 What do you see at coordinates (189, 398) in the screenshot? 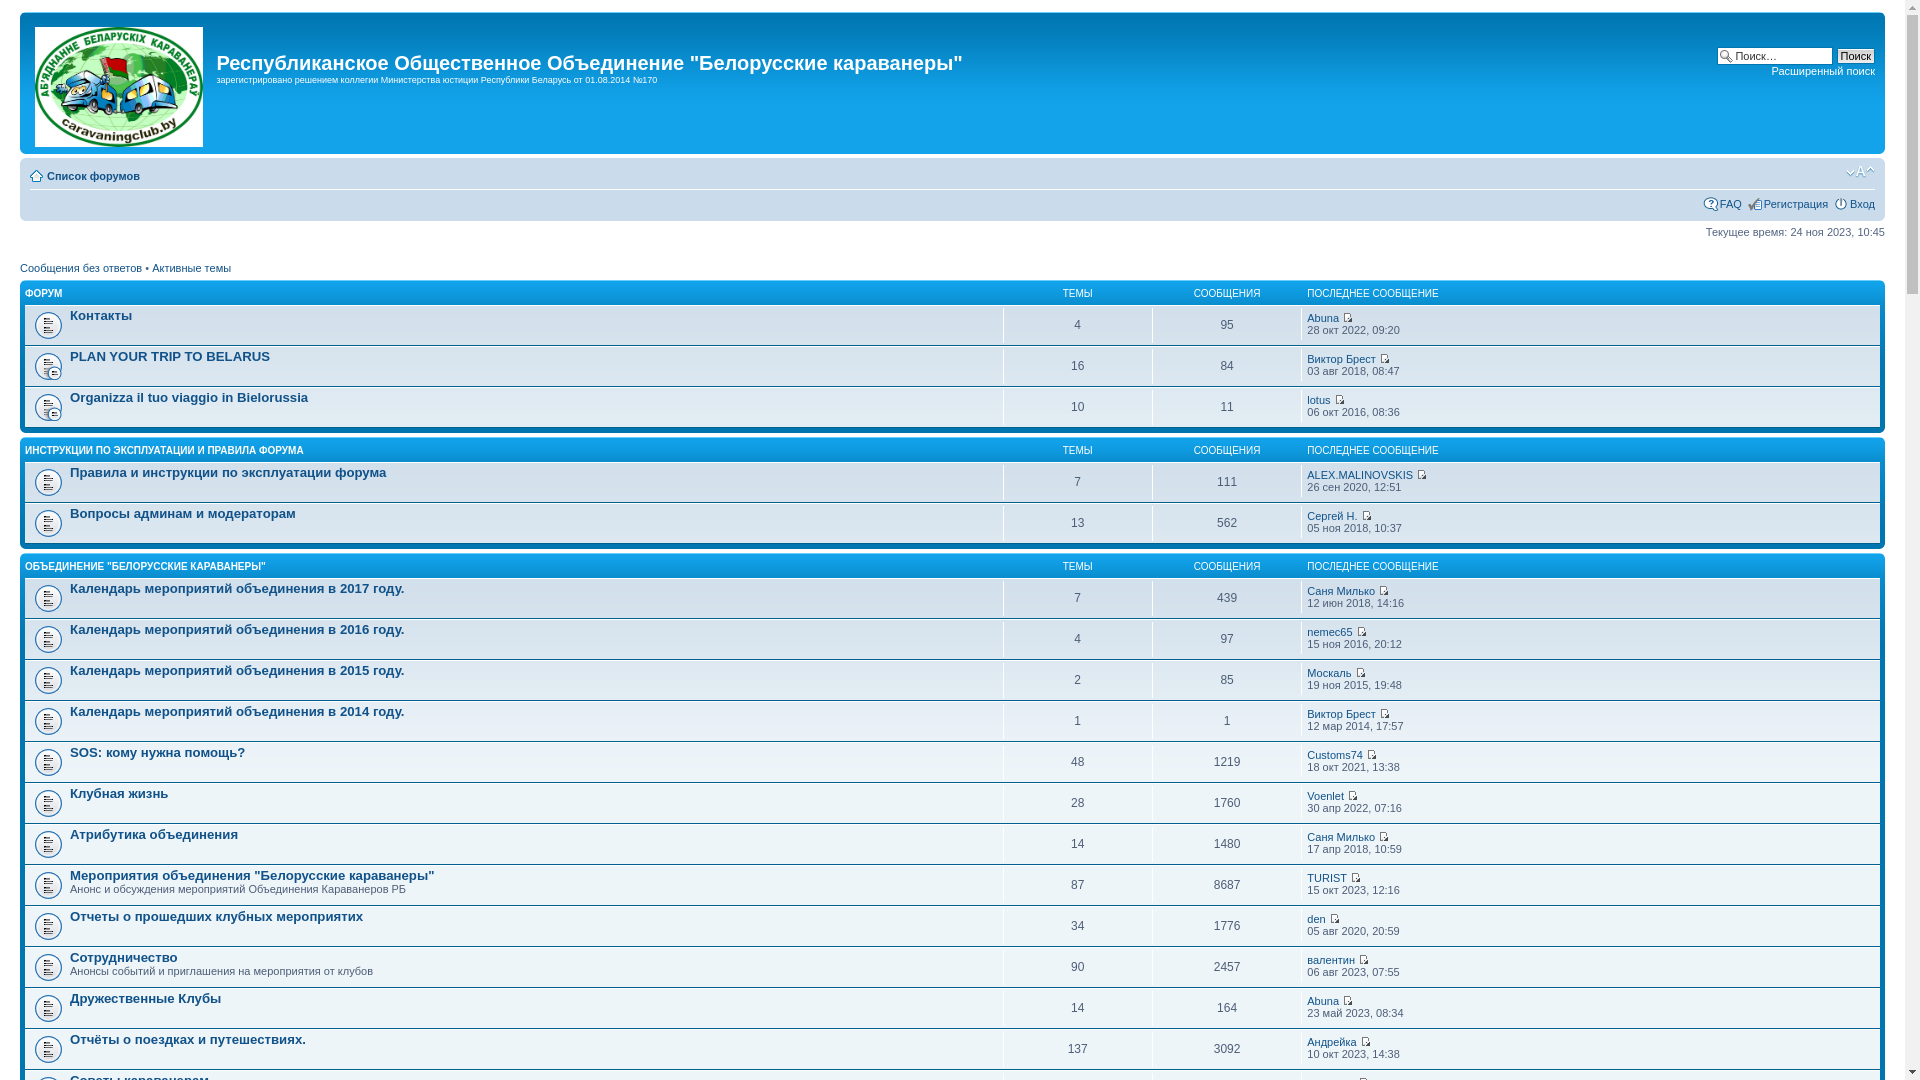
I see `Organizza il tuo viaggio in Bielorussia` at bounding box center [189, 398].